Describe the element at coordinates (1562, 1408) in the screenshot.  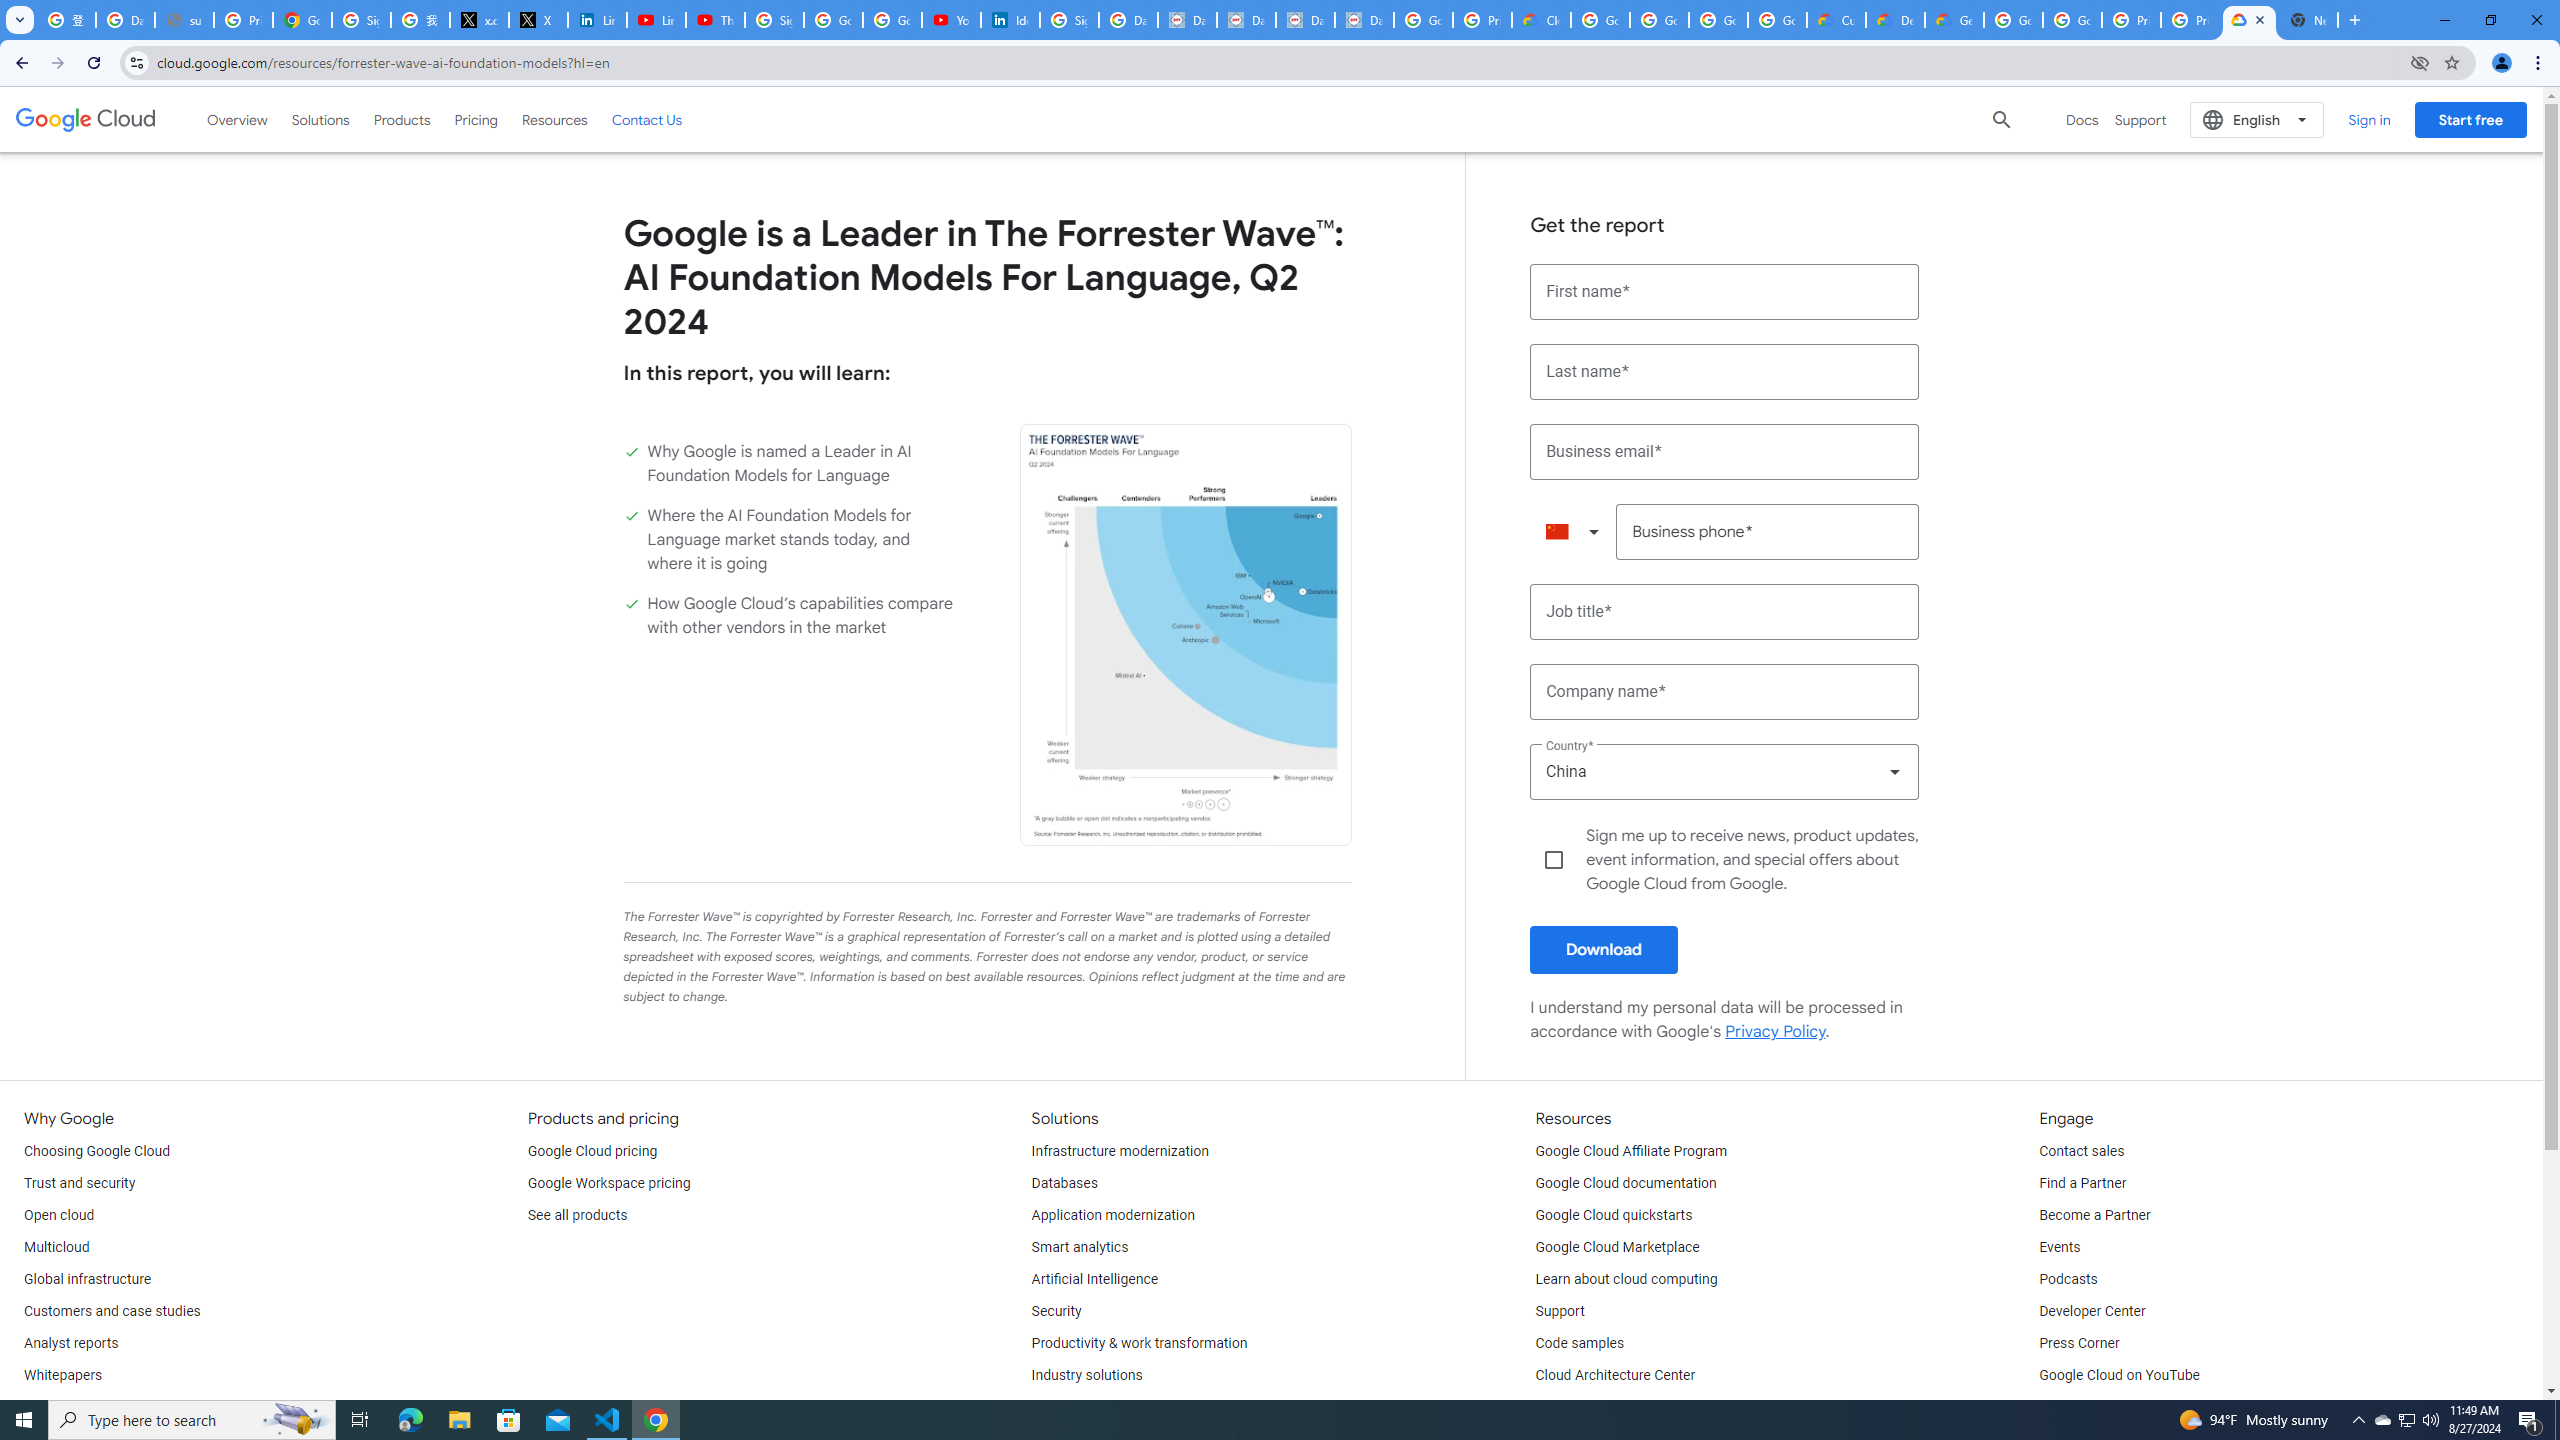
I see `Training` at that location.